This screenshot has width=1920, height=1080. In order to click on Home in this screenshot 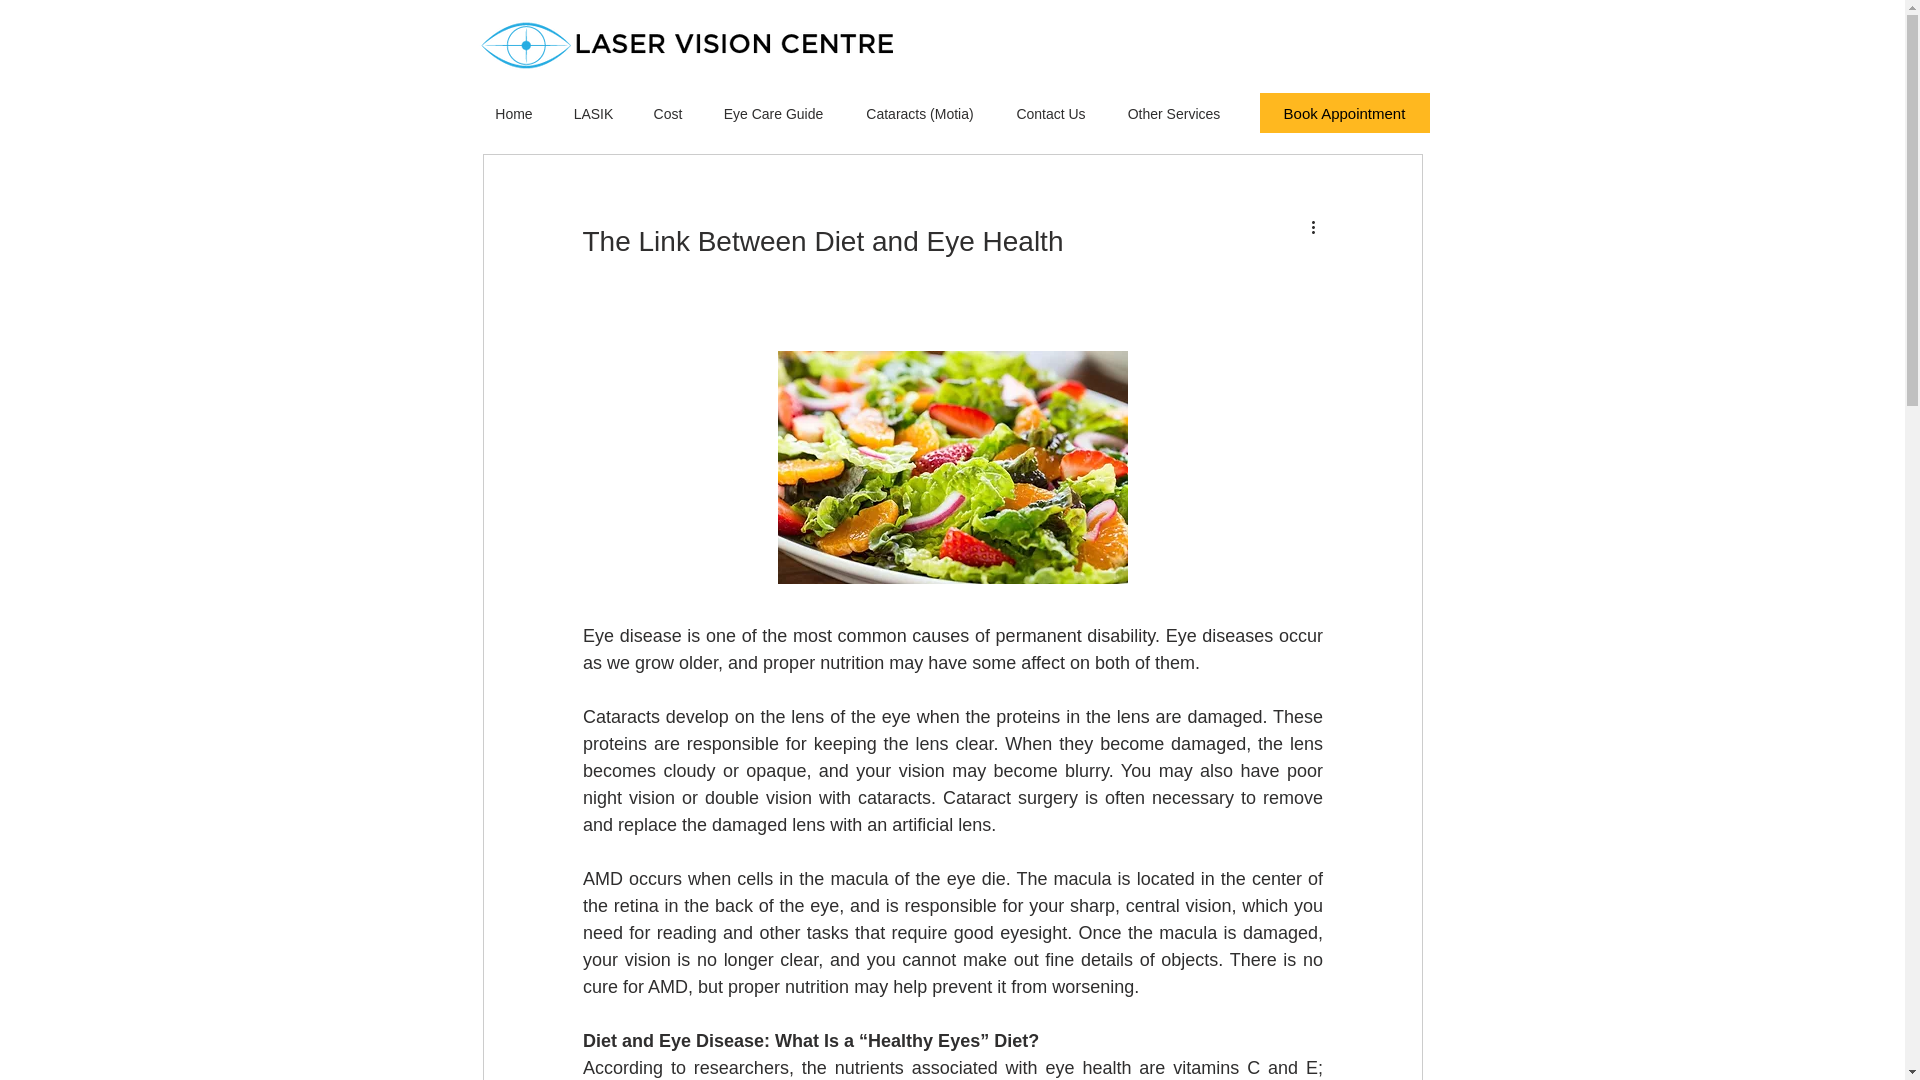, I will do `click(513, 114)`.